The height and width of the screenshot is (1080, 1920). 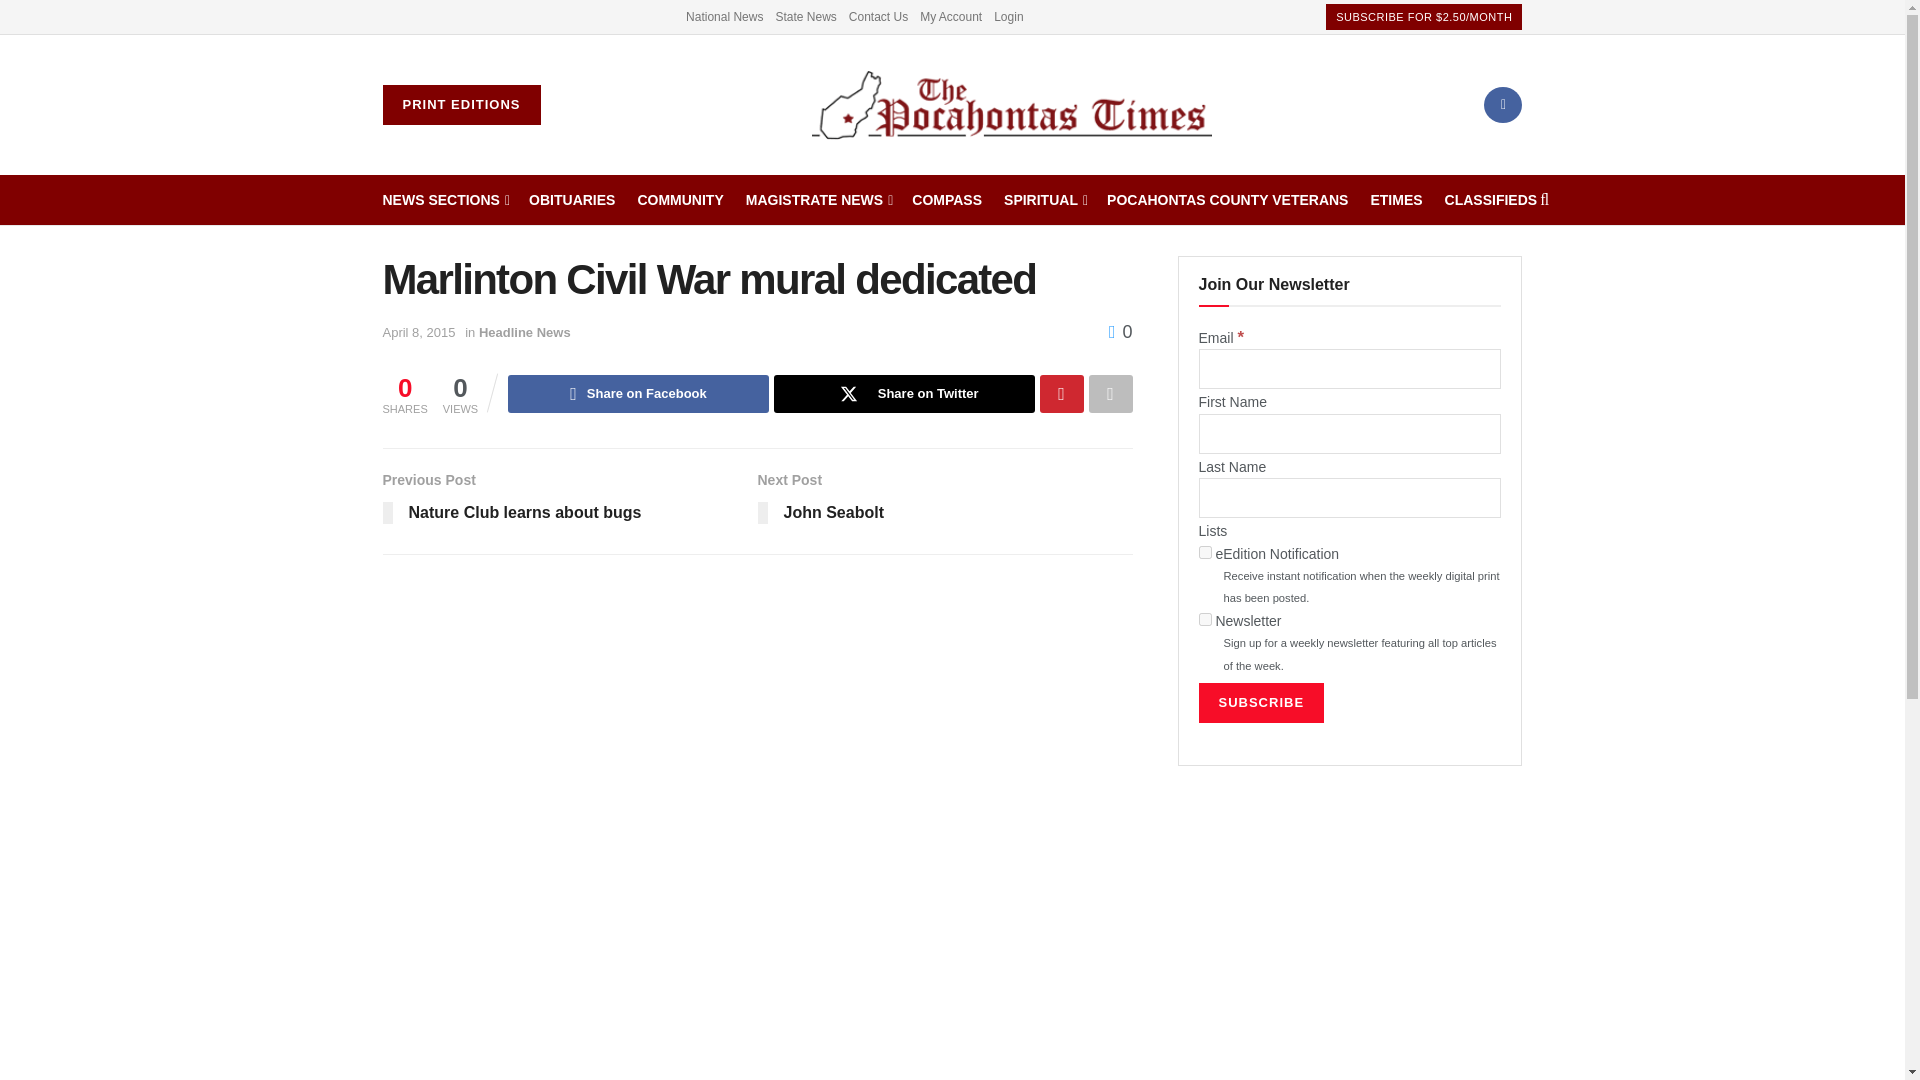 What do you see at coordinates (950, 16) in the screenshot?
I see `My Account` at bounding box center [950, 16].